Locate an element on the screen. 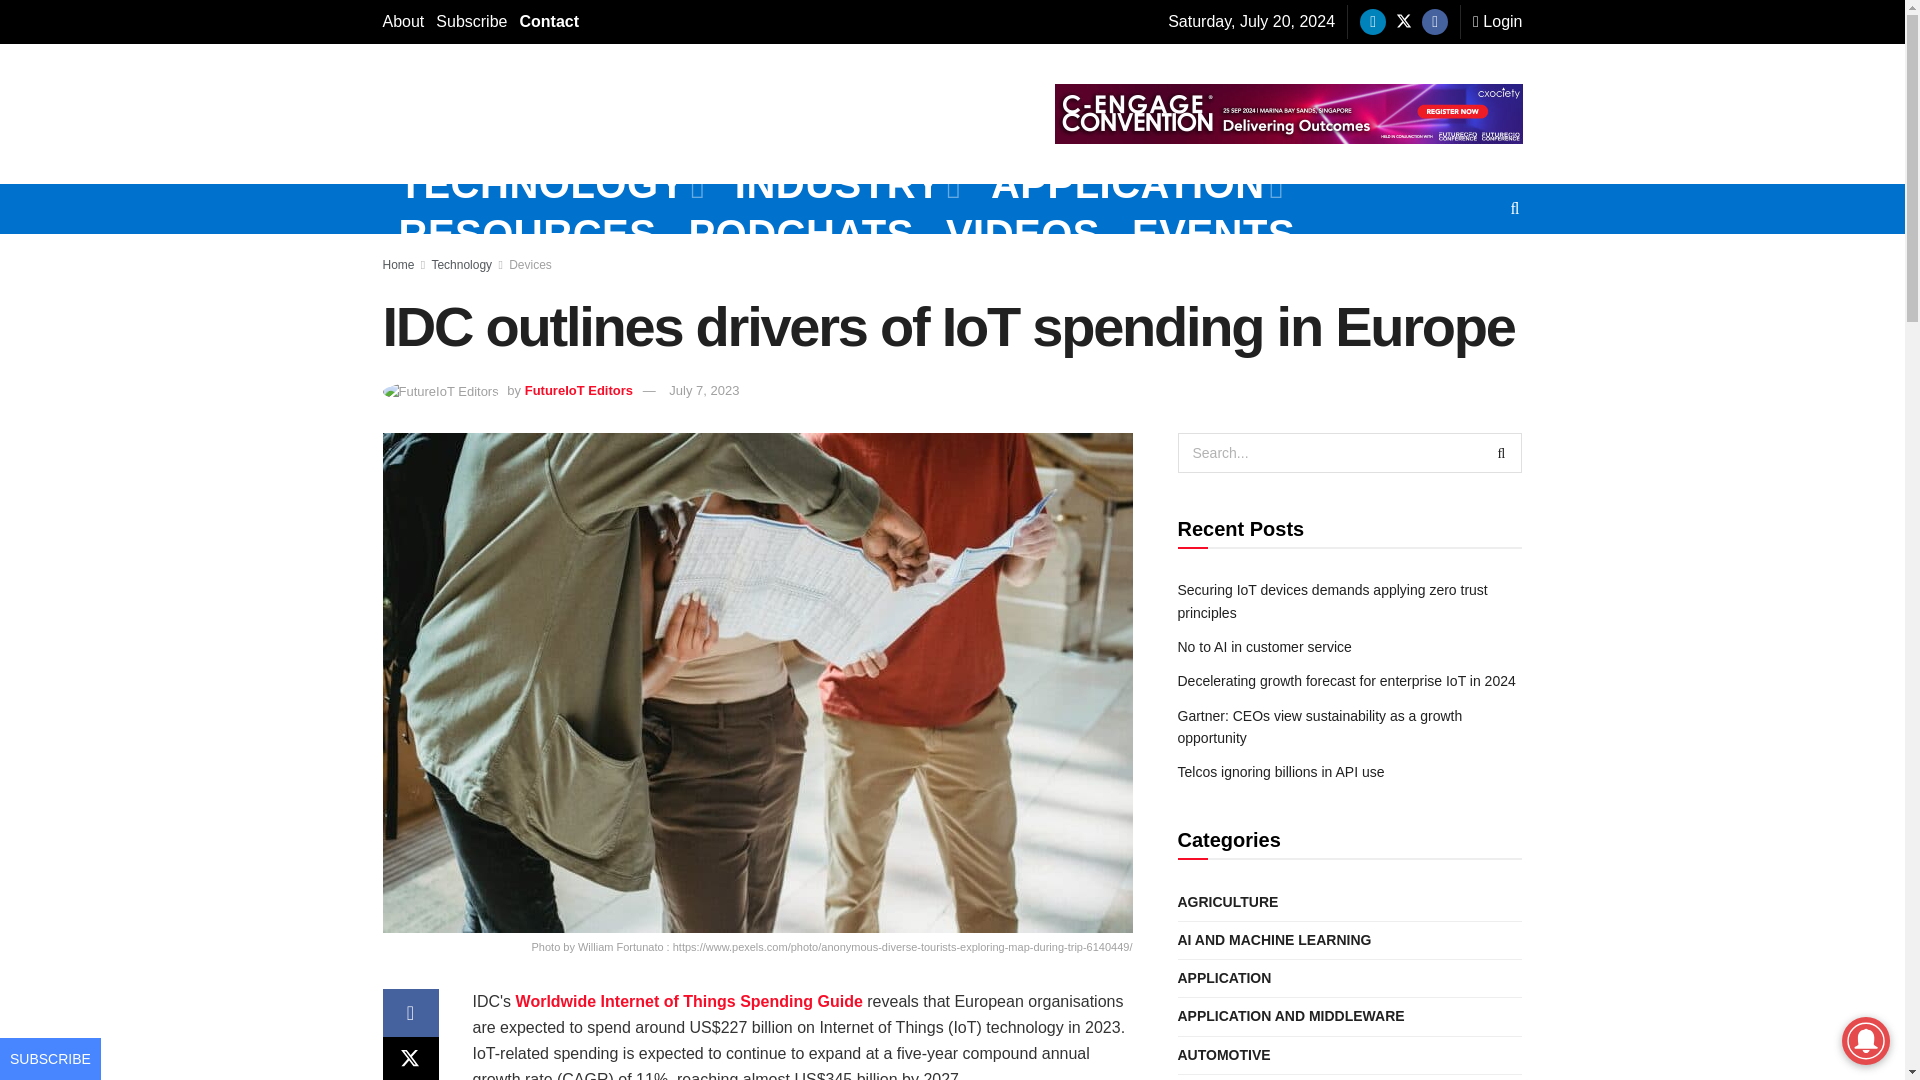 The height and width of the screenshot is (1080, 1920). APPLICATION is located at coordinates (1136, 184).